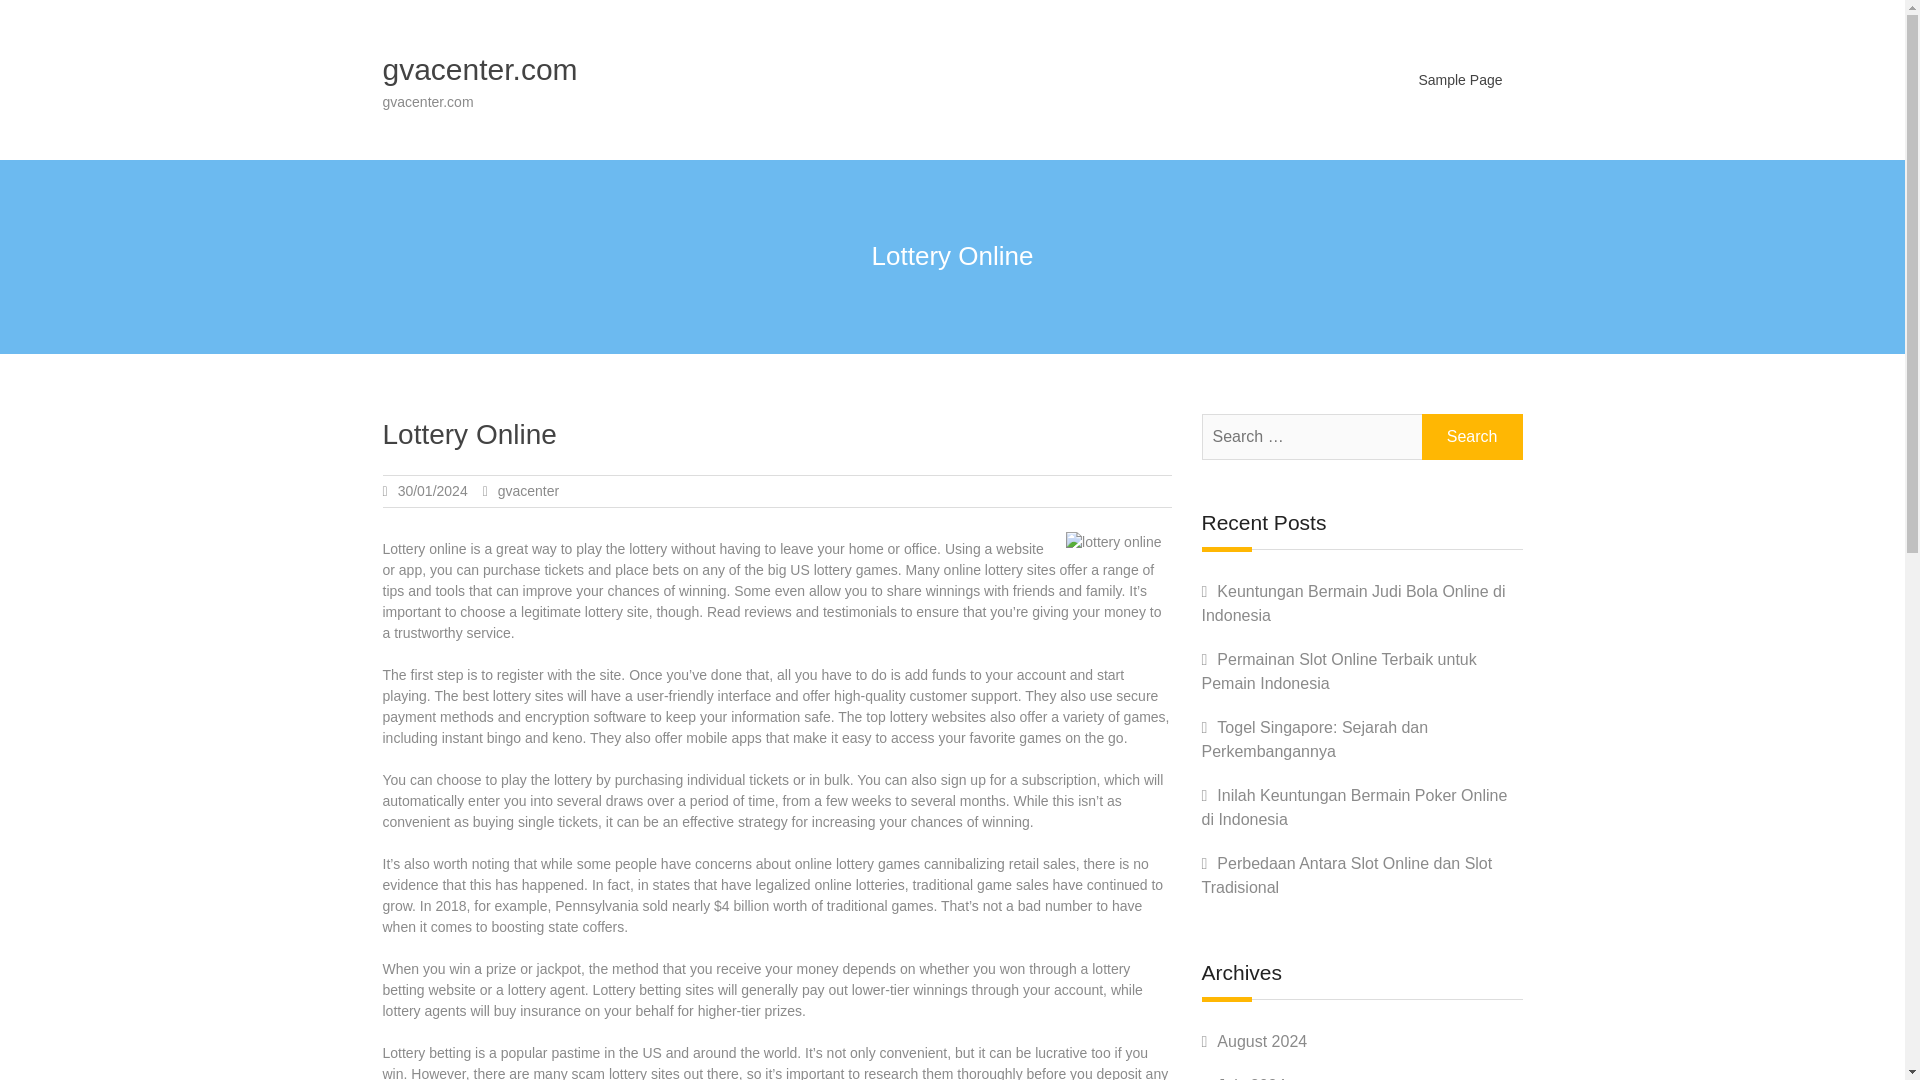 This screenshot has width=1920, height=1080. What do you see at coordinates (1252, 1078) in the screenshot?
I see `July 2024` at bounding box center [1252, 1078].